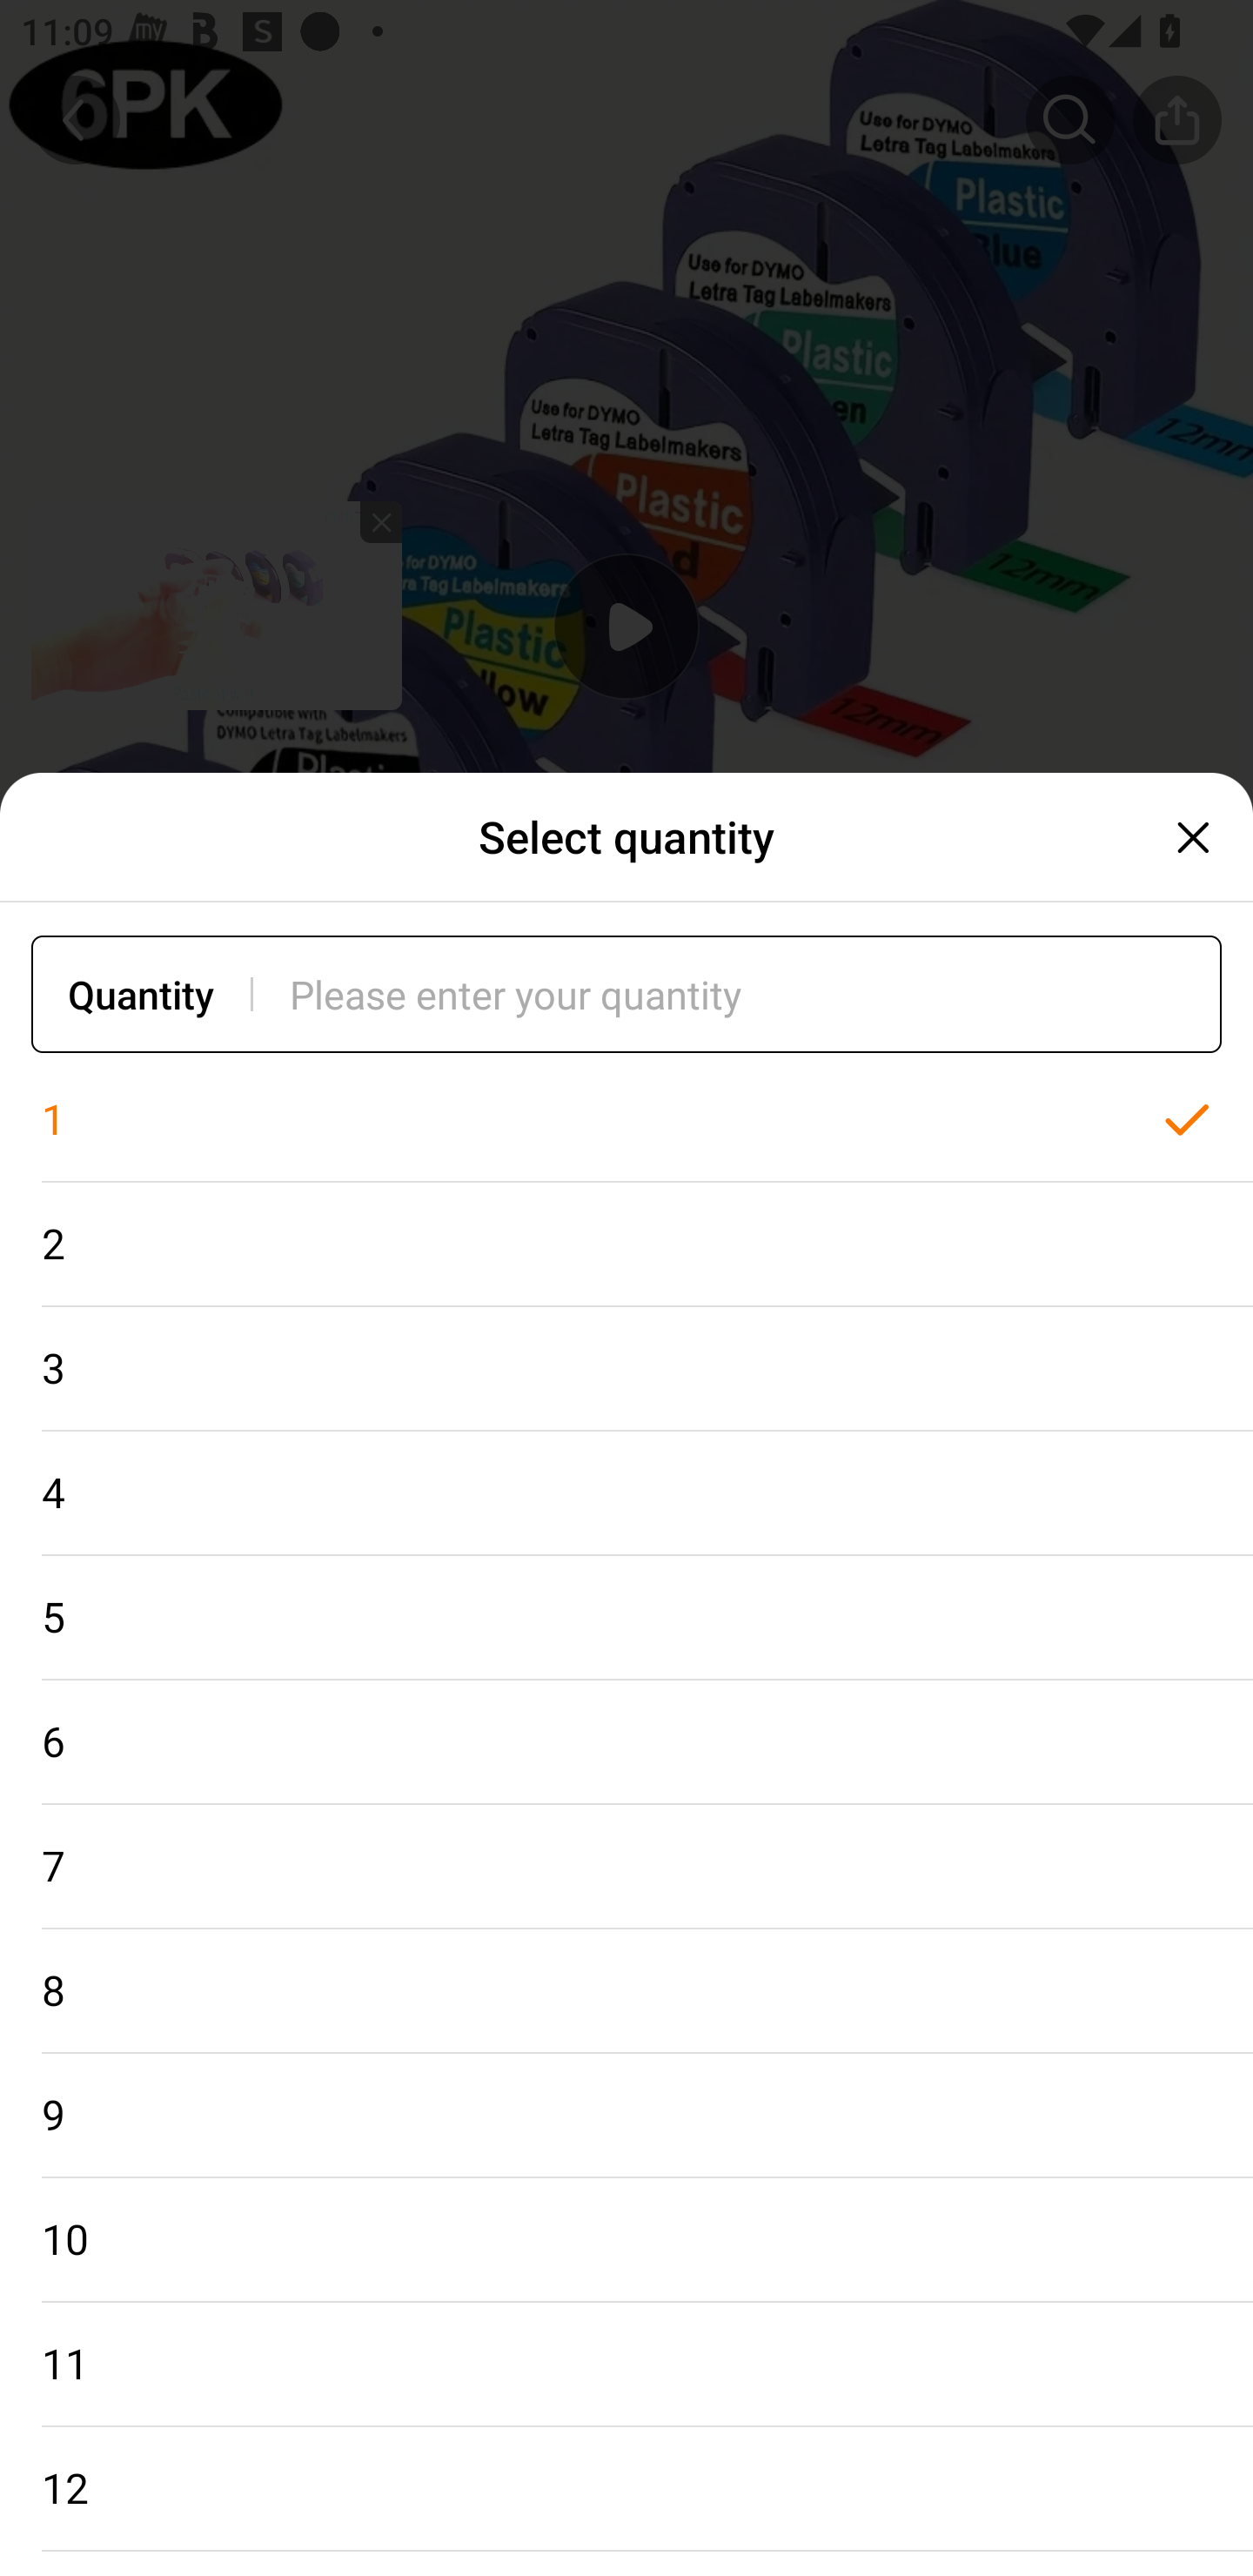  What do you see at coordinates (626, 2241) in the screenshot?
I see `10` at bounding box center [626, 2241].